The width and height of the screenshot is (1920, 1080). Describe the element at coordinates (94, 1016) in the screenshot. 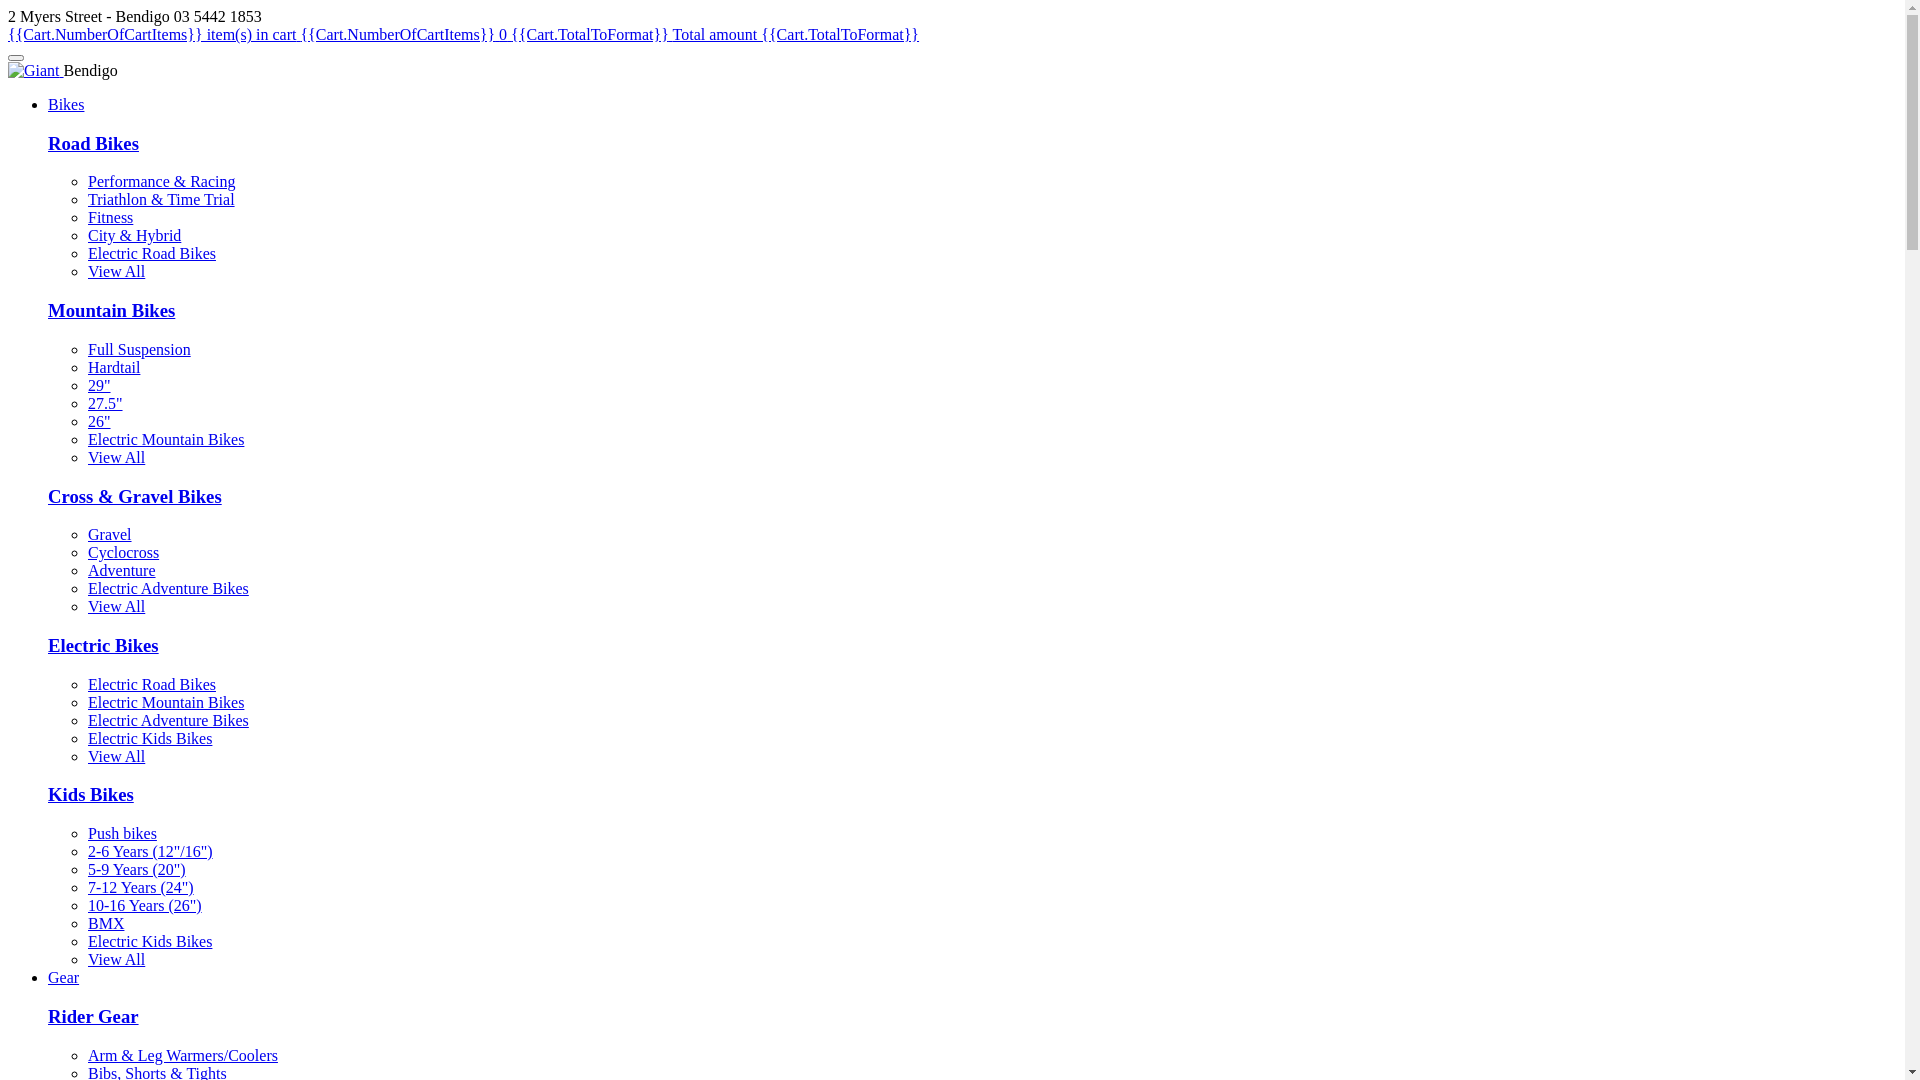

I see `Rider Gear` at that location.